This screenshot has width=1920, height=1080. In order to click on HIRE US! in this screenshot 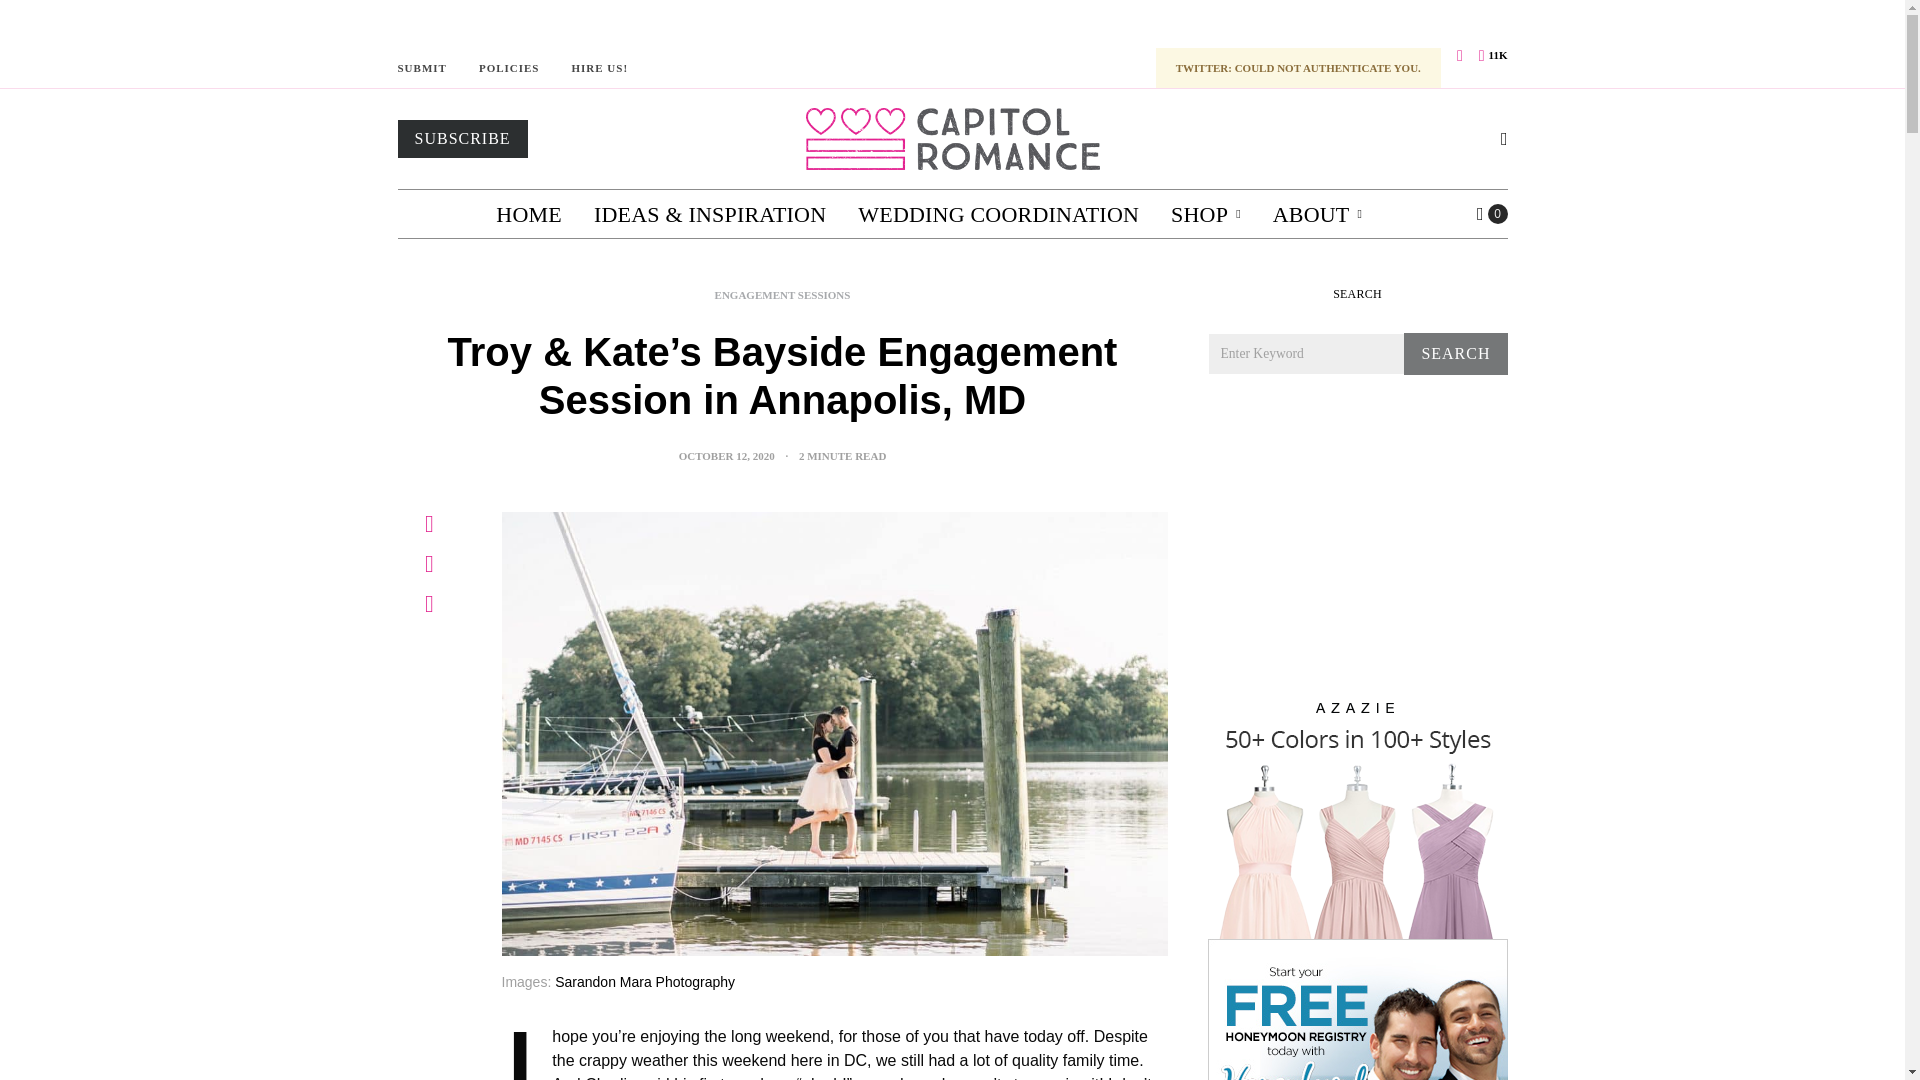, I will do `click(598, 68)`.